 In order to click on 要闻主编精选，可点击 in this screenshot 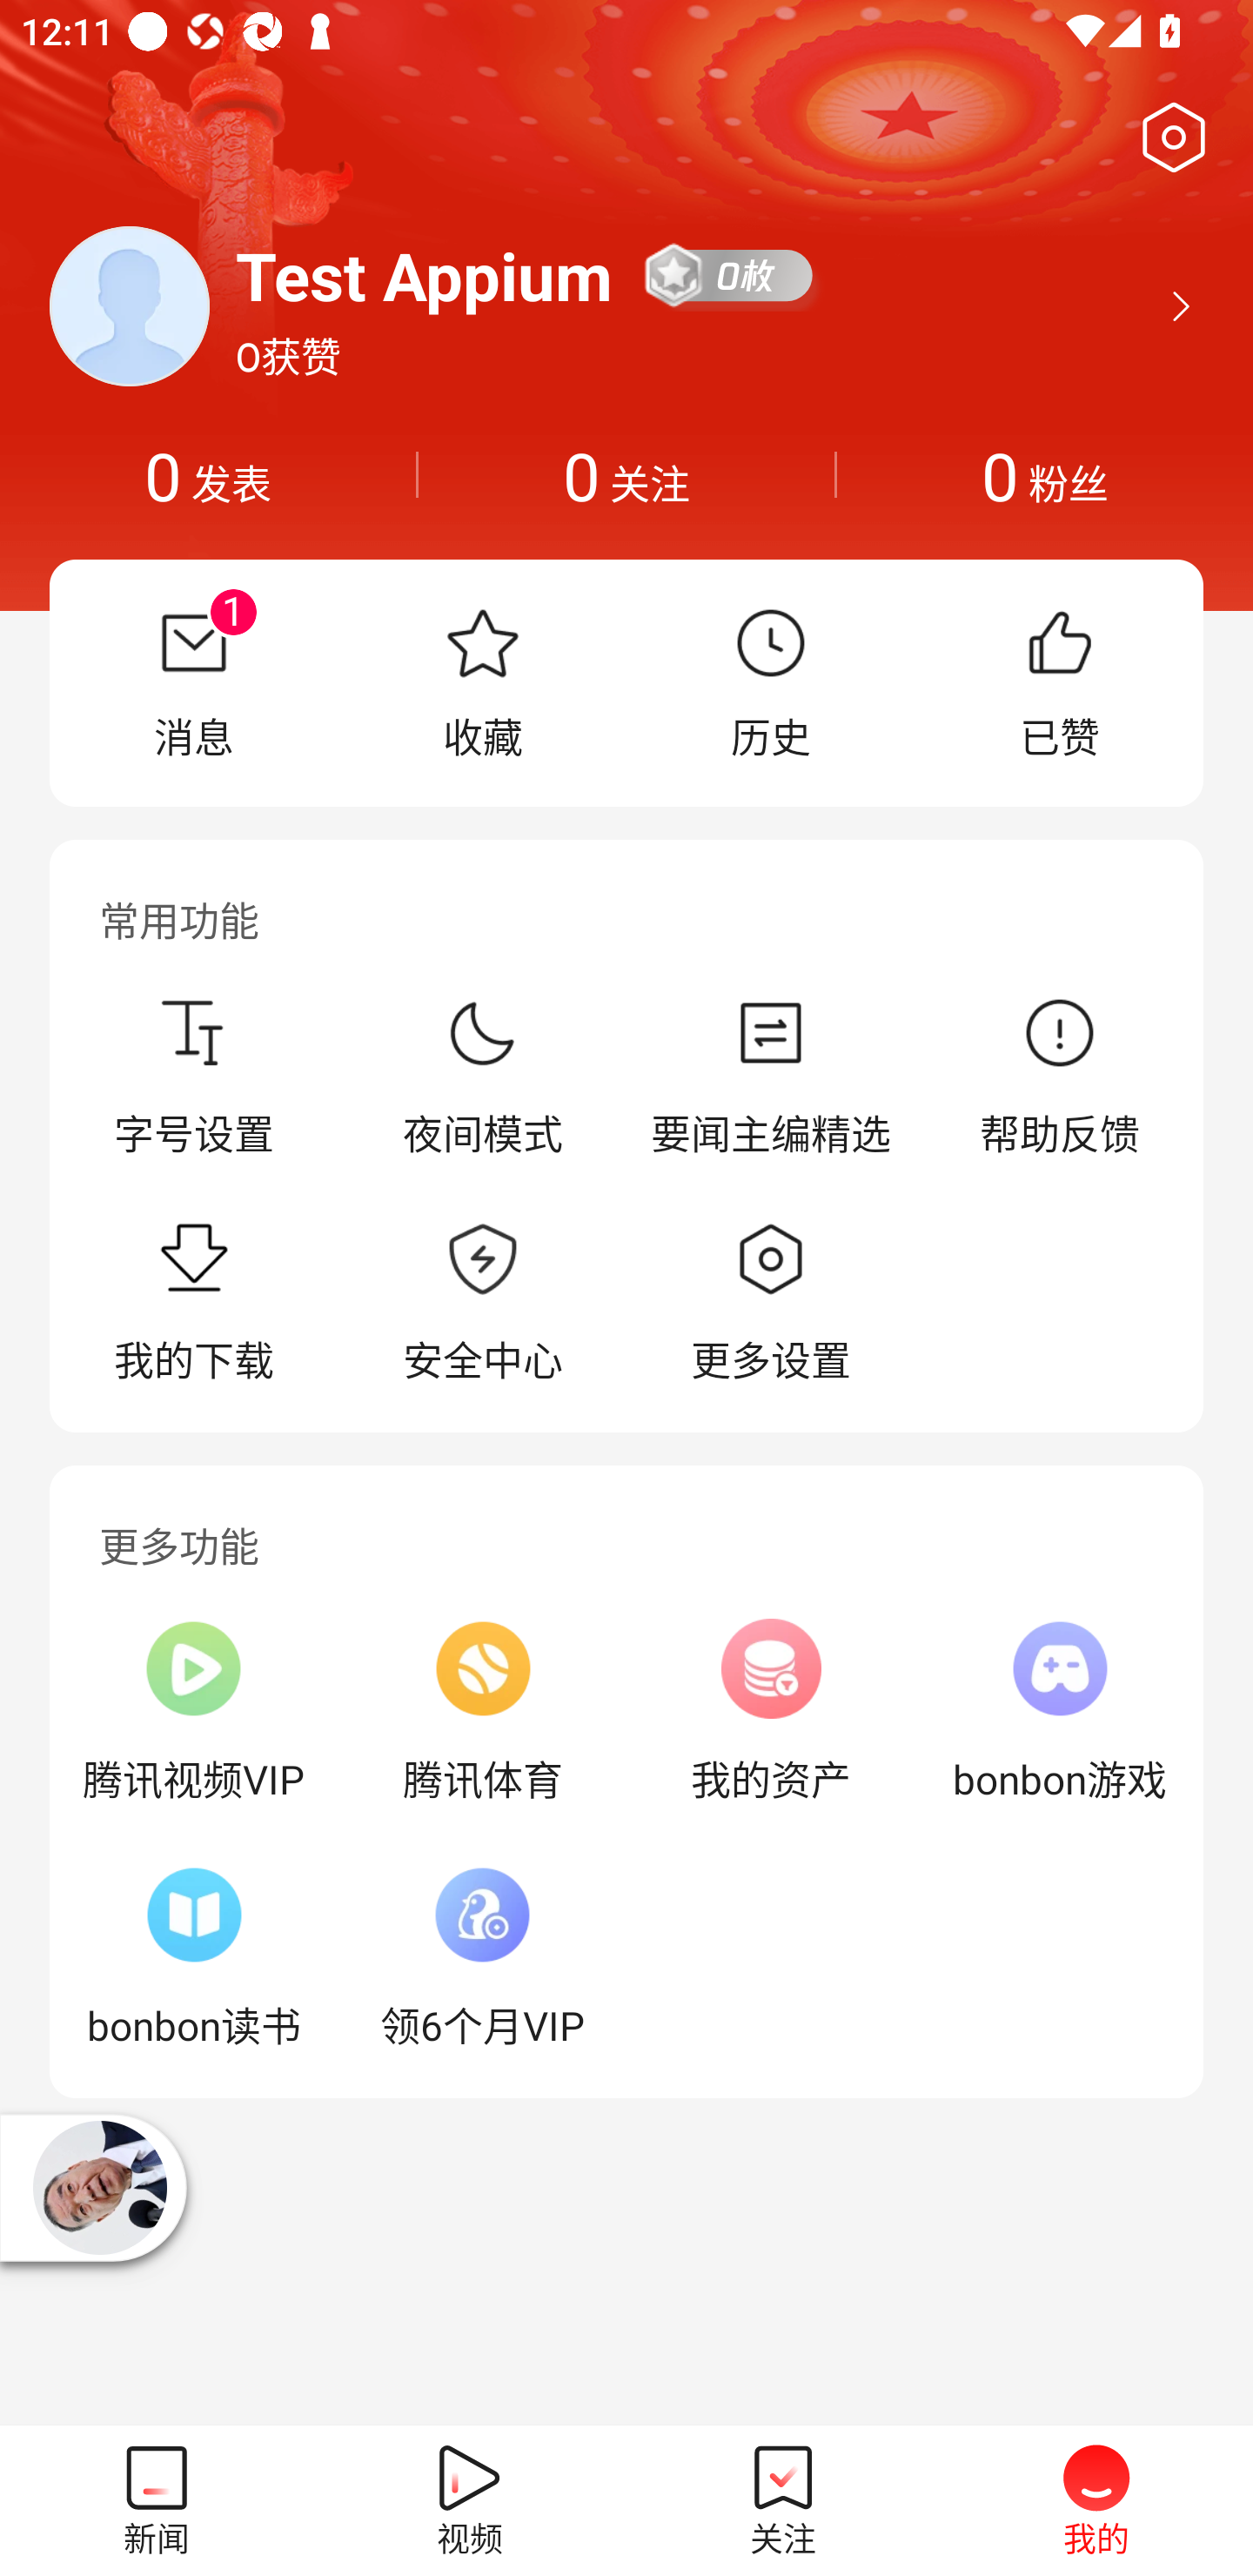, I will do `click(771, 1077)`.